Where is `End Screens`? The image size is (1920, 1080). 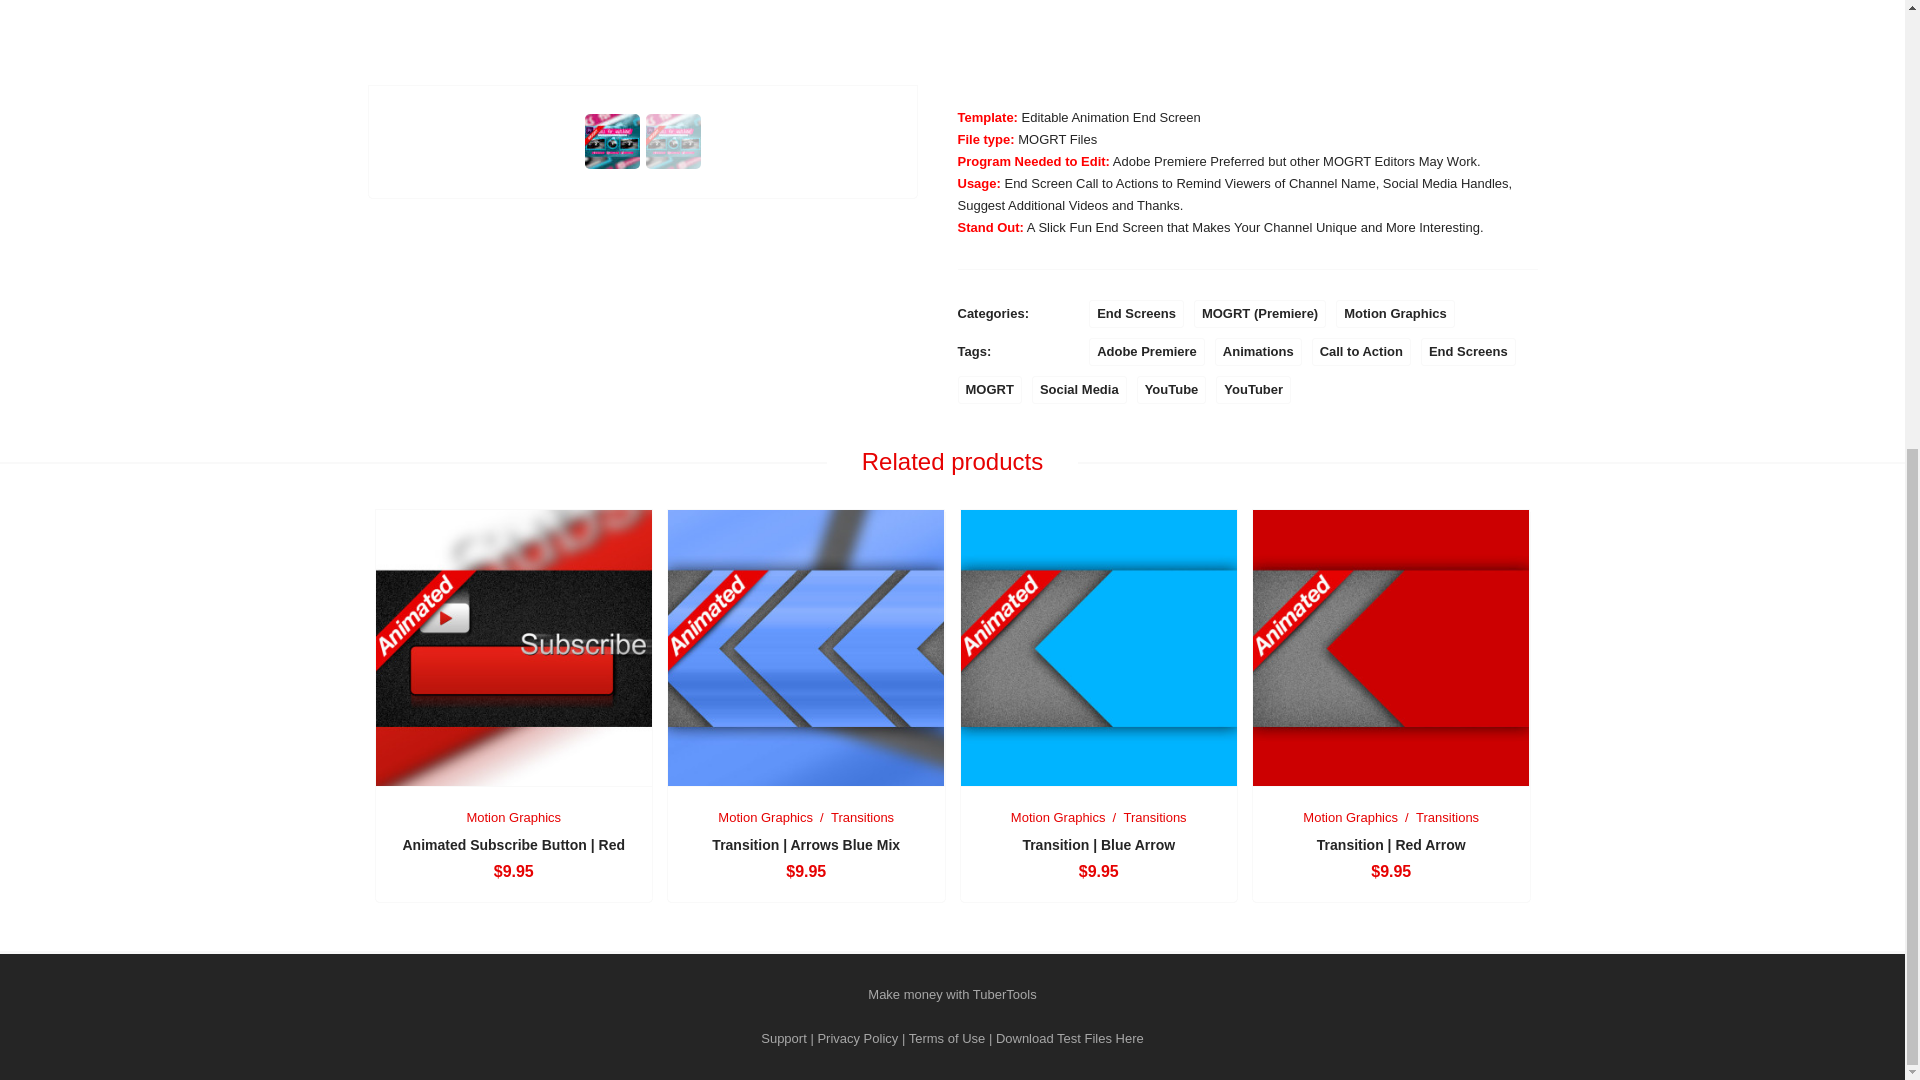 End Screens is located at coordinates (1136, 314).